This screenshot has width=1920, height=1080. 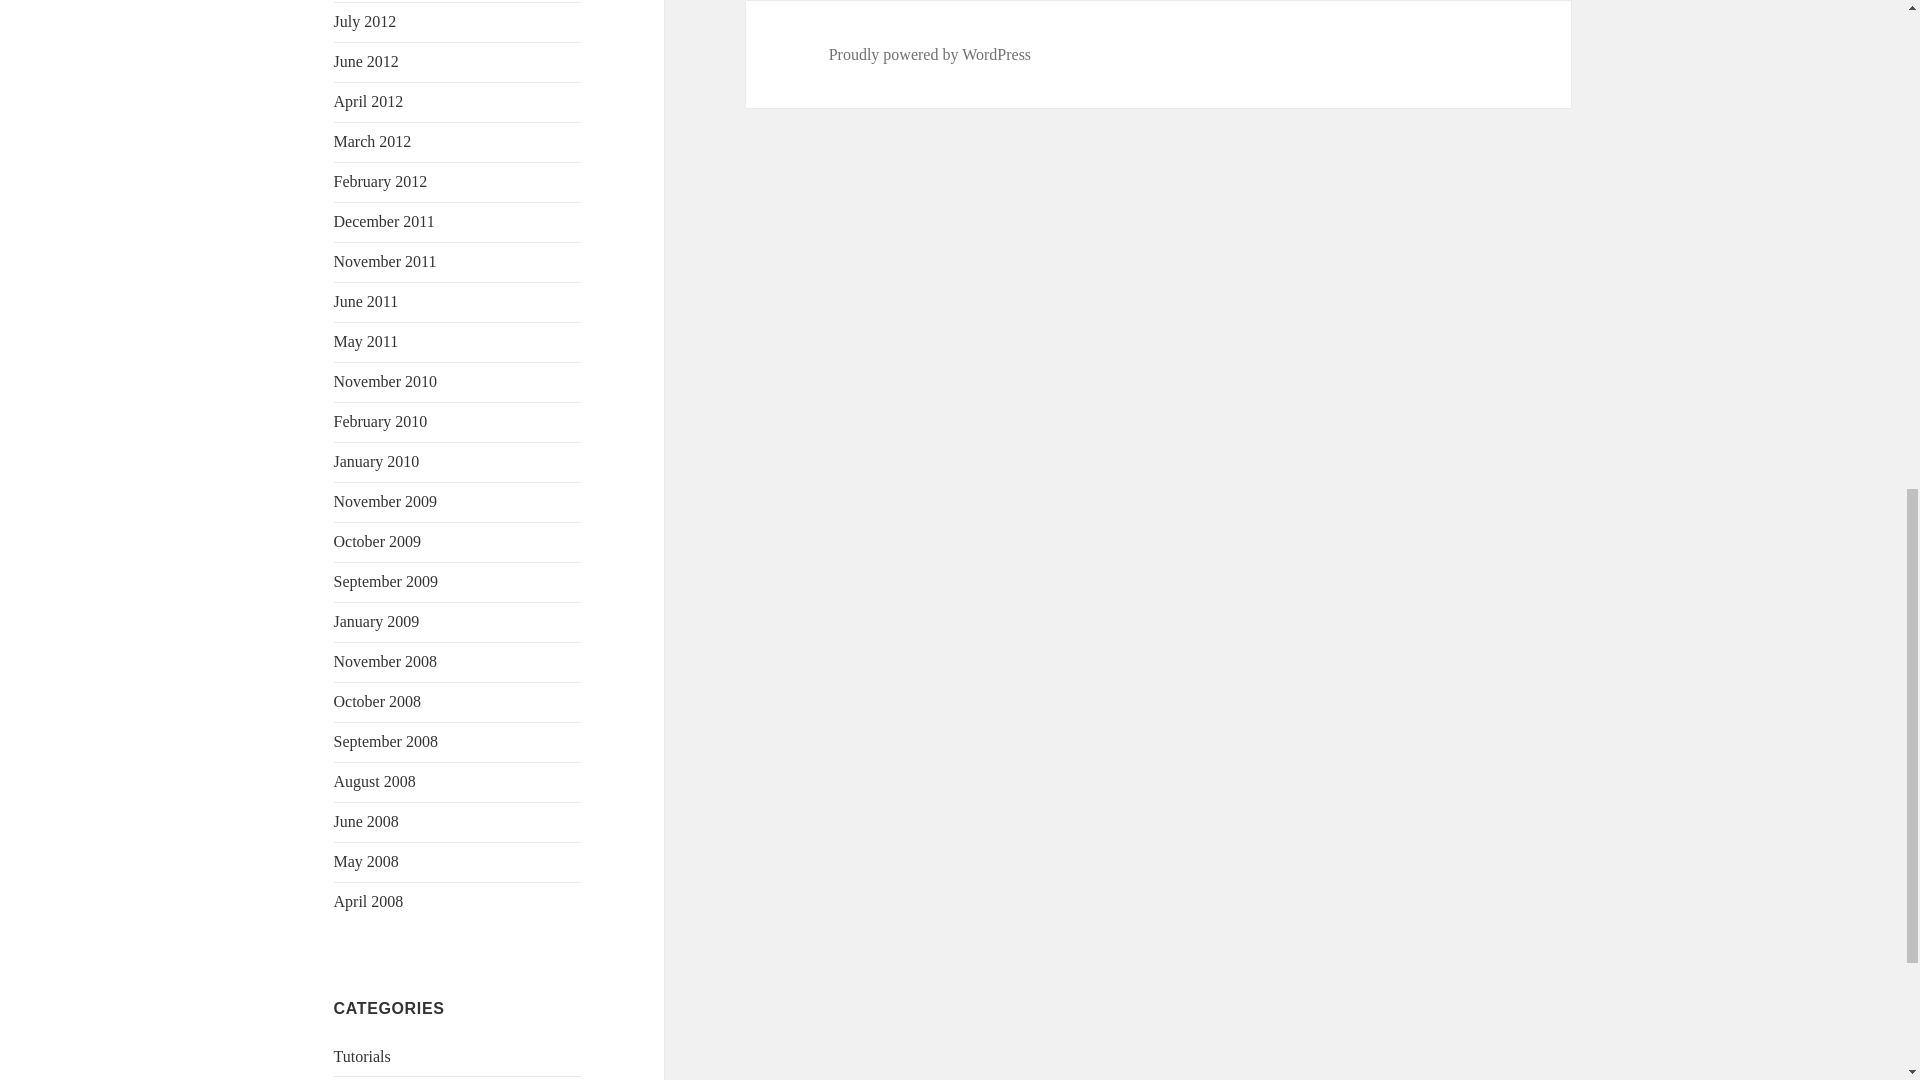 What do you see at coordinates (366, 300) in the screenshot?
I see `June 2011` at bounding box center [366, 300].